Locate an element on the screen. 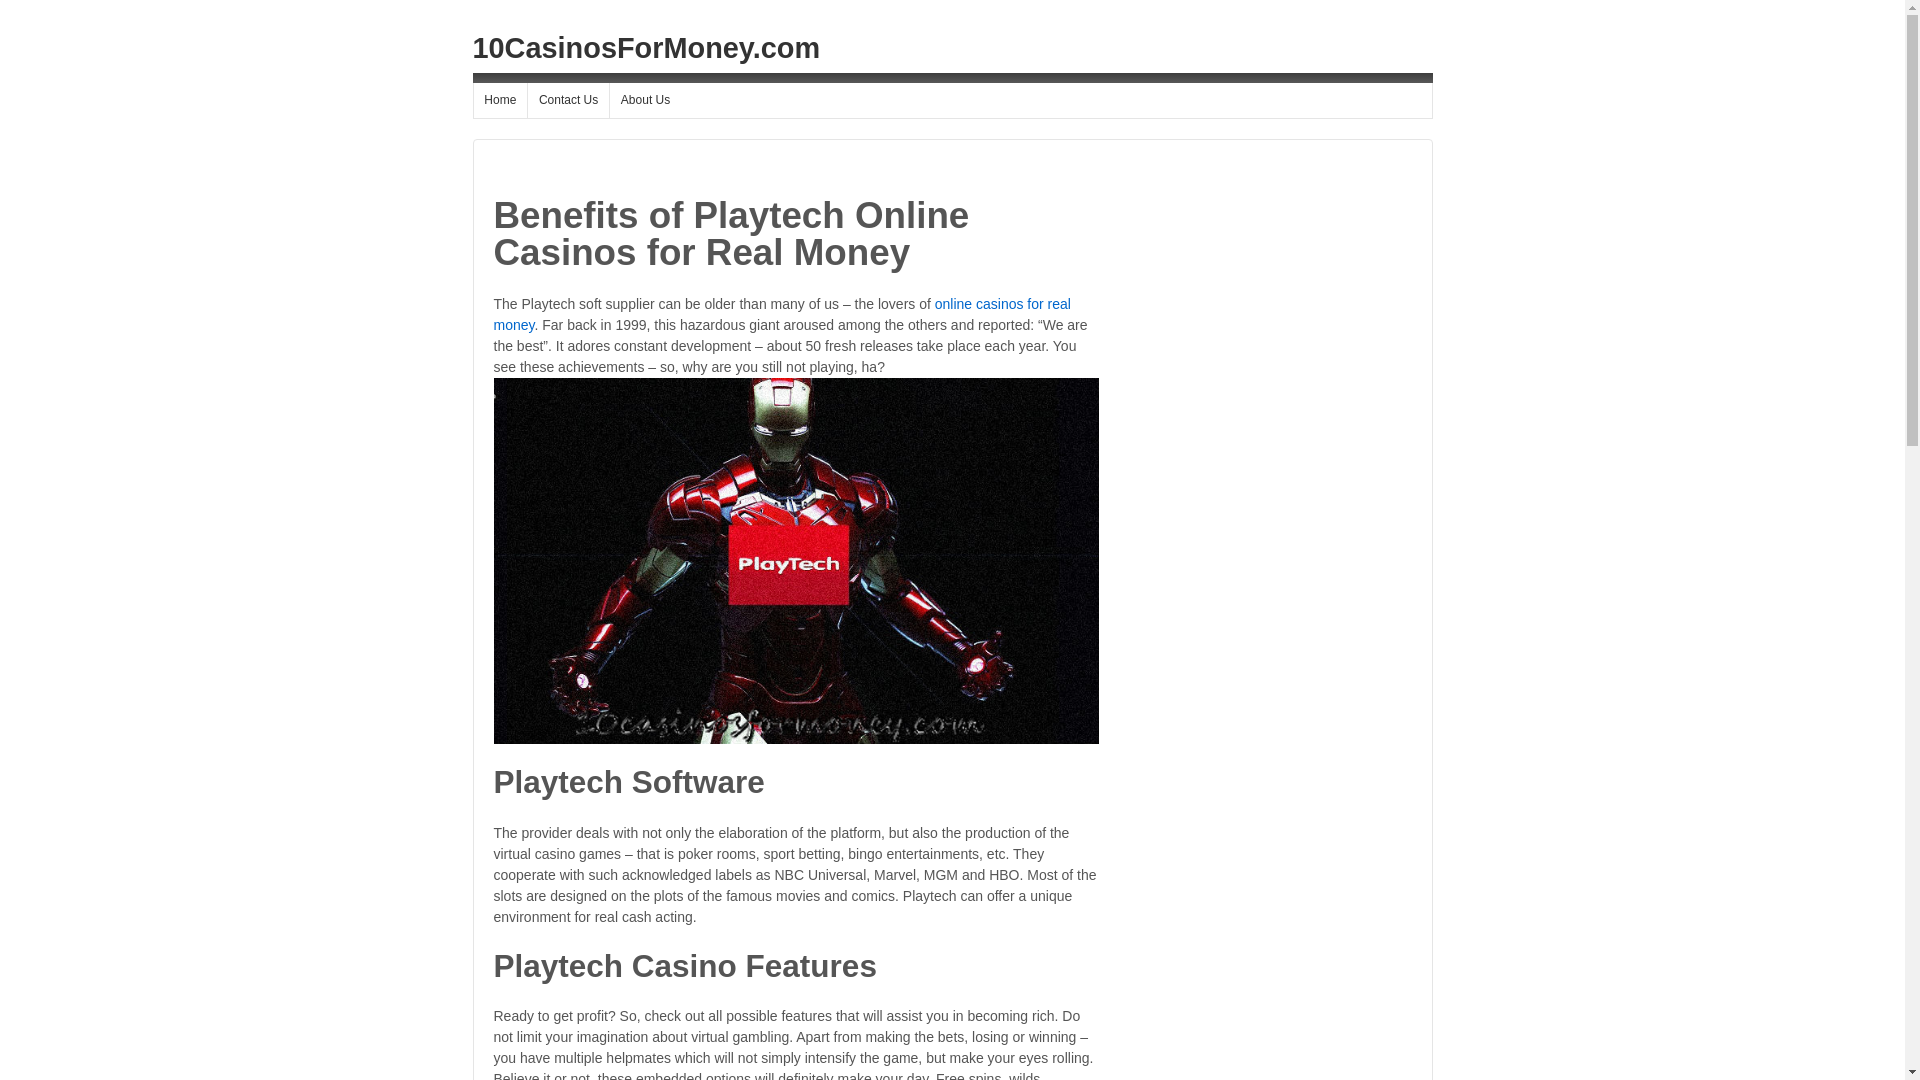  online casinos for real money is located at coordinates (782, 314).